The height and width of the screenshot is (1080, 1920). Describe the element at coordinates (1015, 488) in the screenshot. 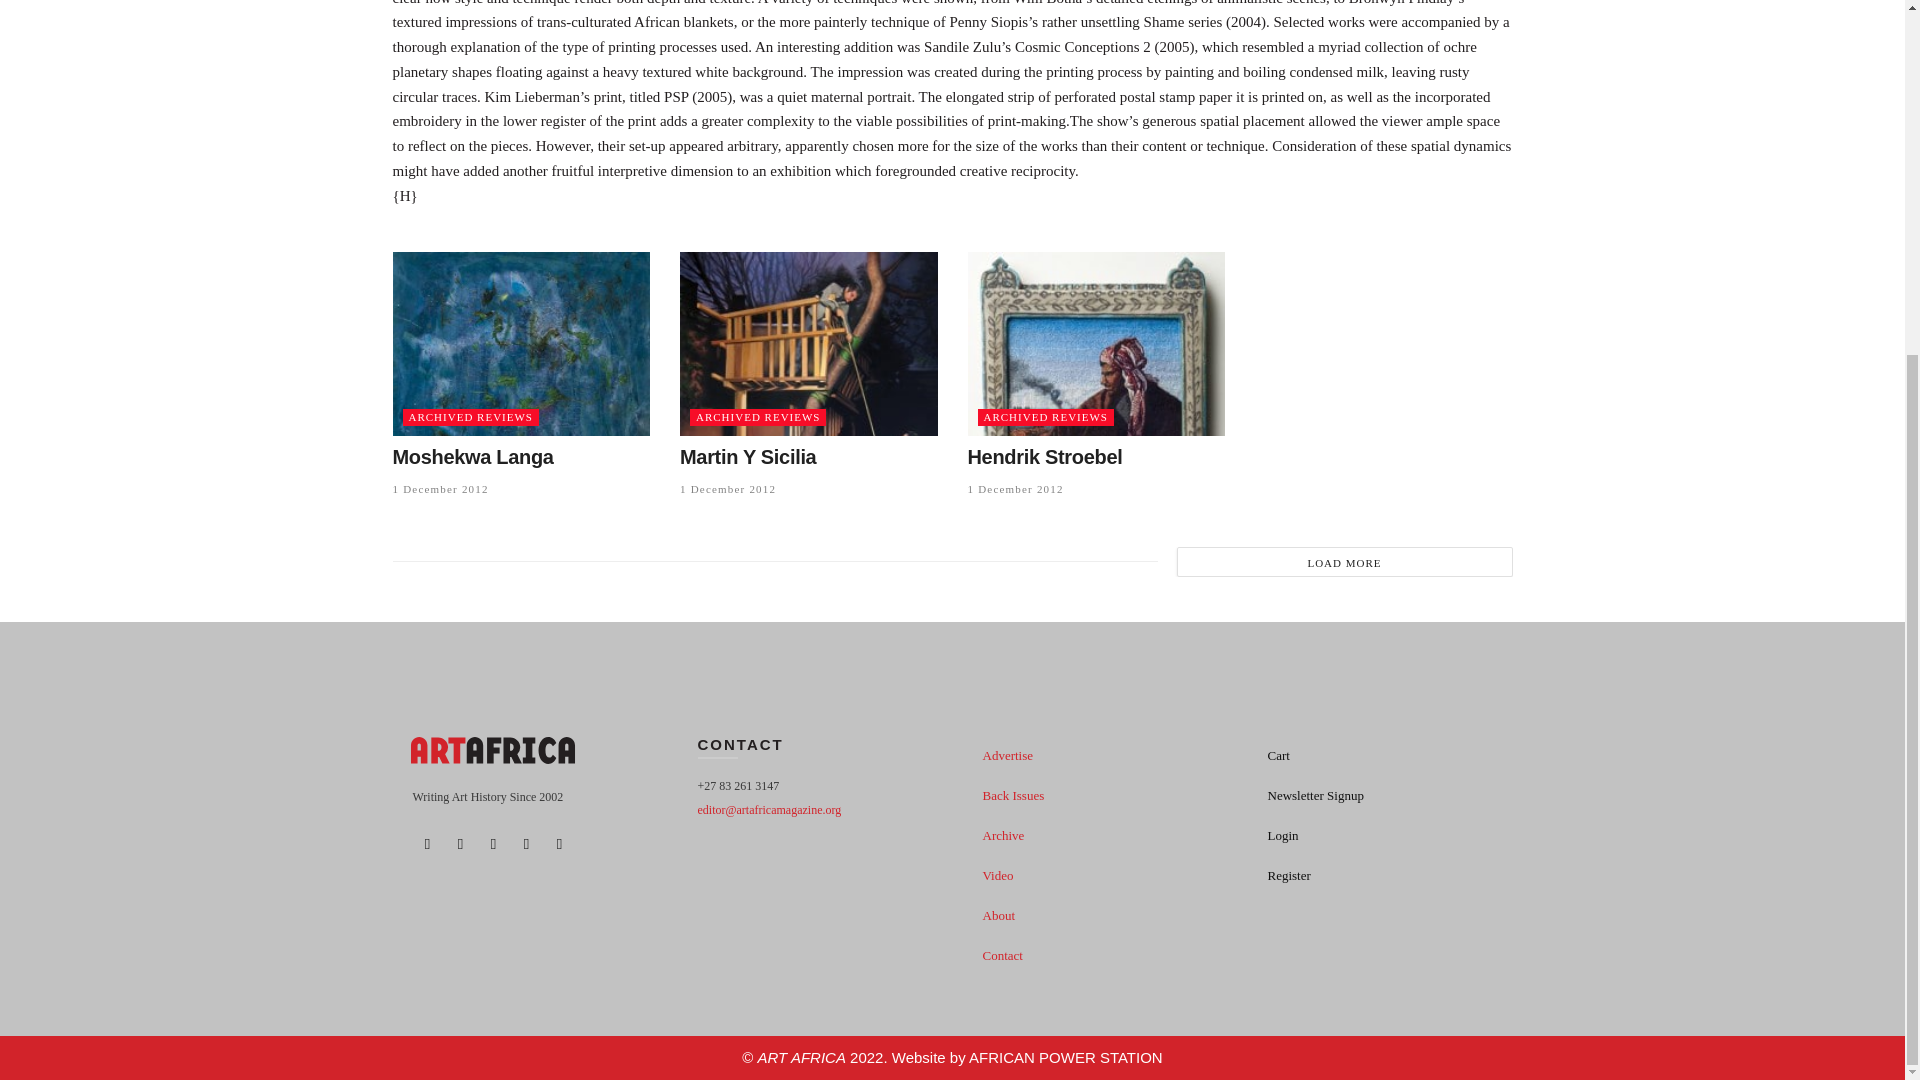

I see `1 December 2012` at that location.